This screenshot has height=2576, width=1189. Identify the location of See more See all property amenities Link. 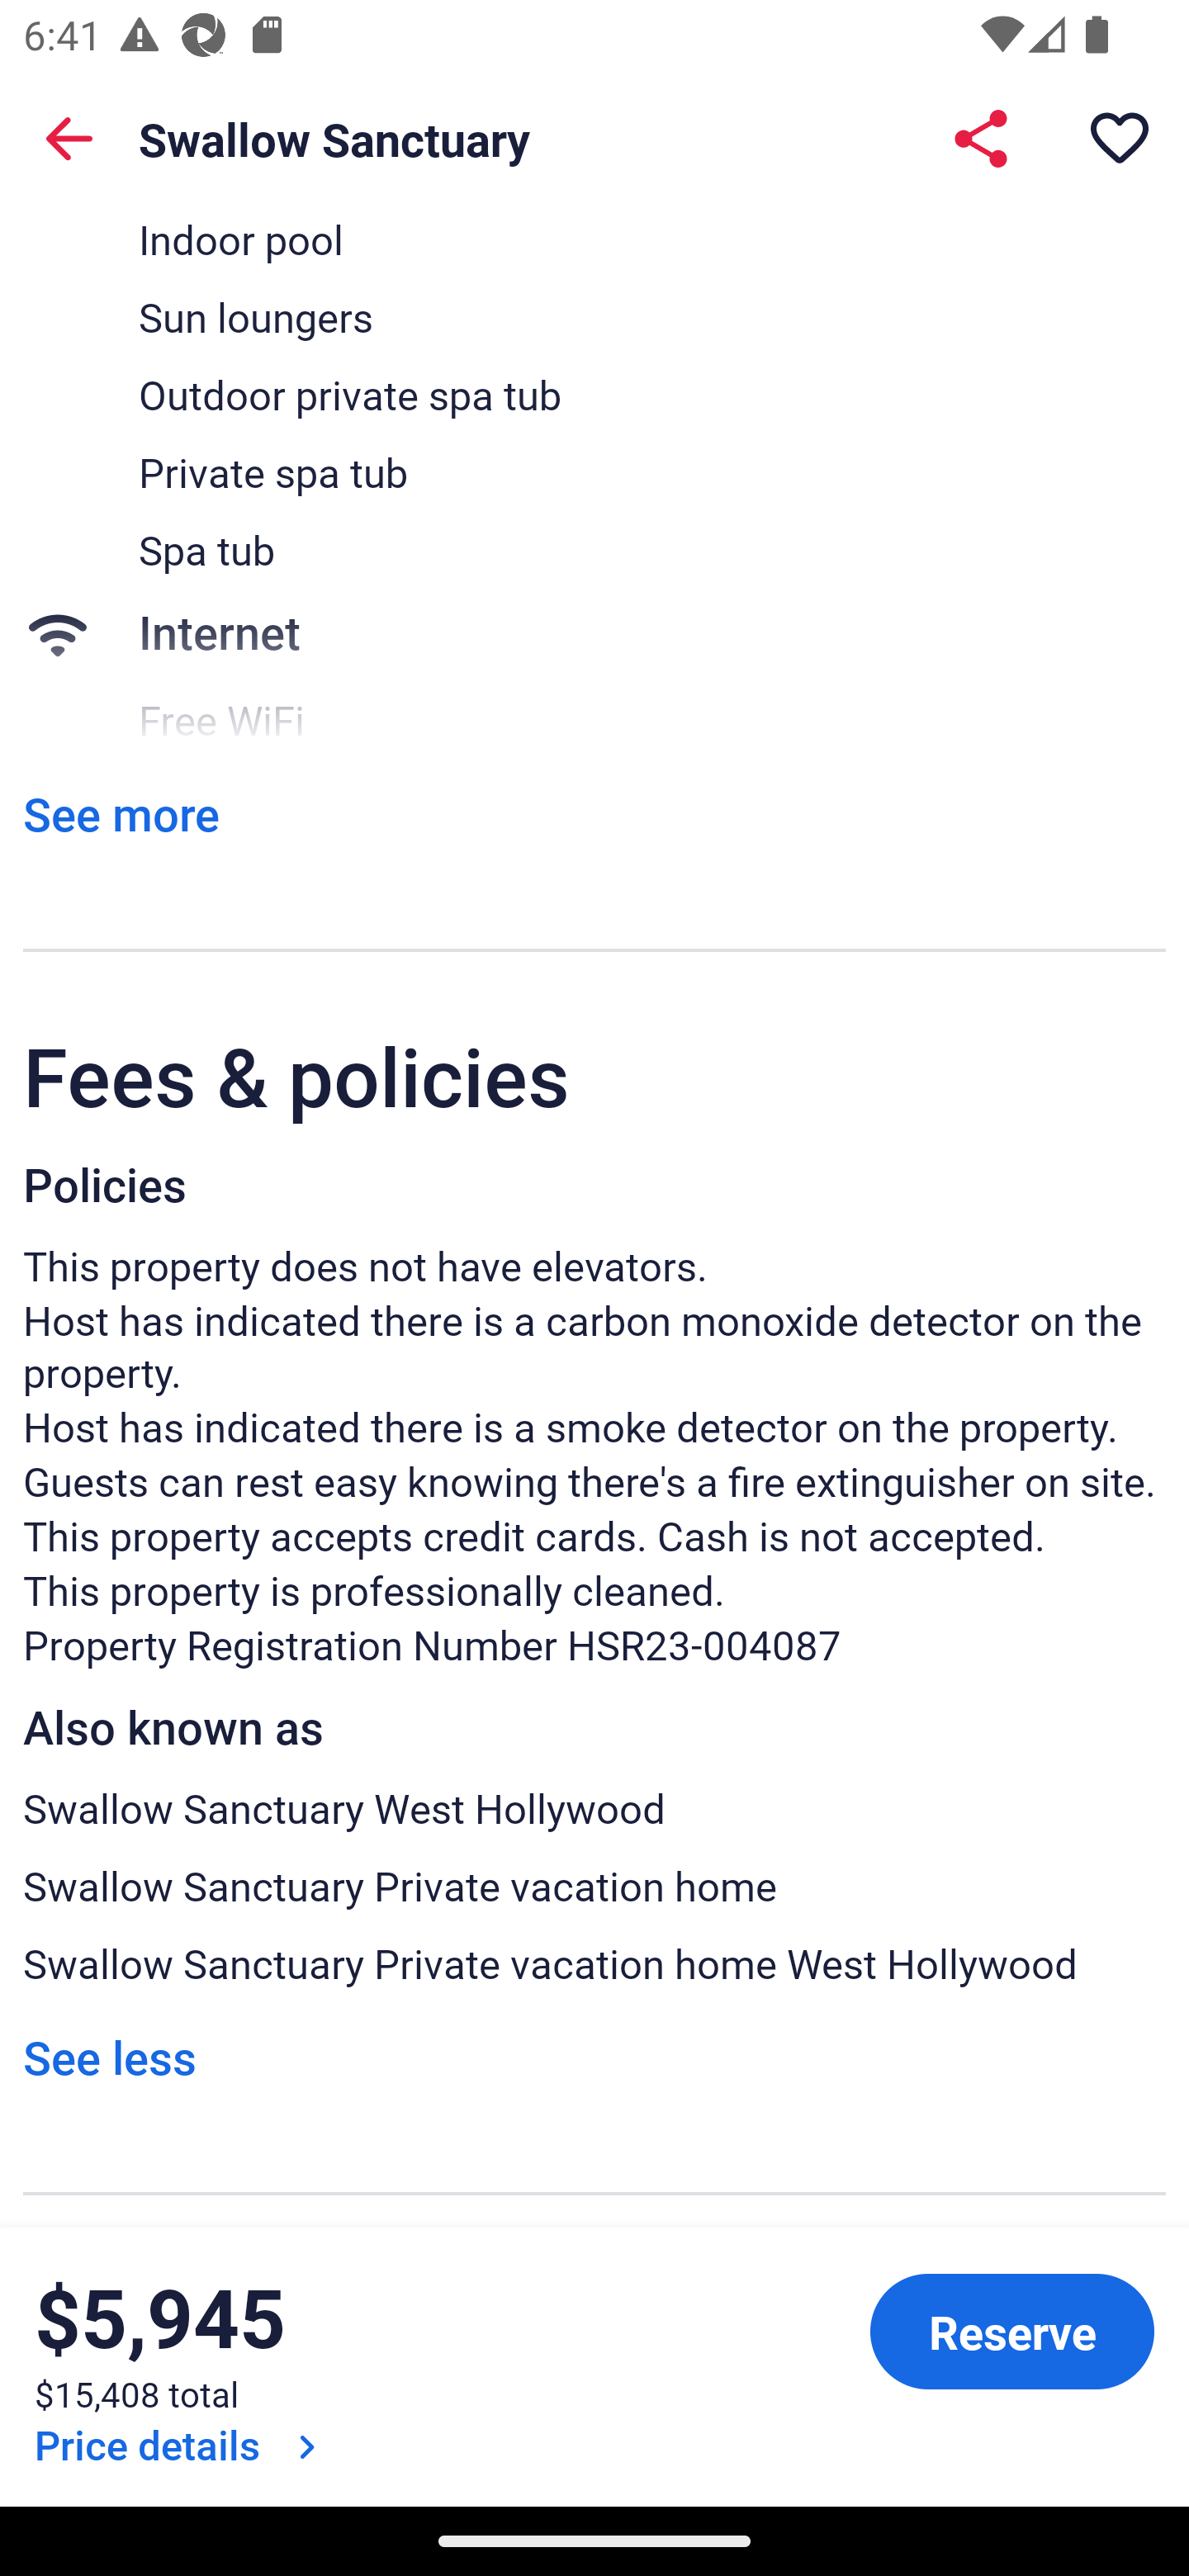
(121, 814).